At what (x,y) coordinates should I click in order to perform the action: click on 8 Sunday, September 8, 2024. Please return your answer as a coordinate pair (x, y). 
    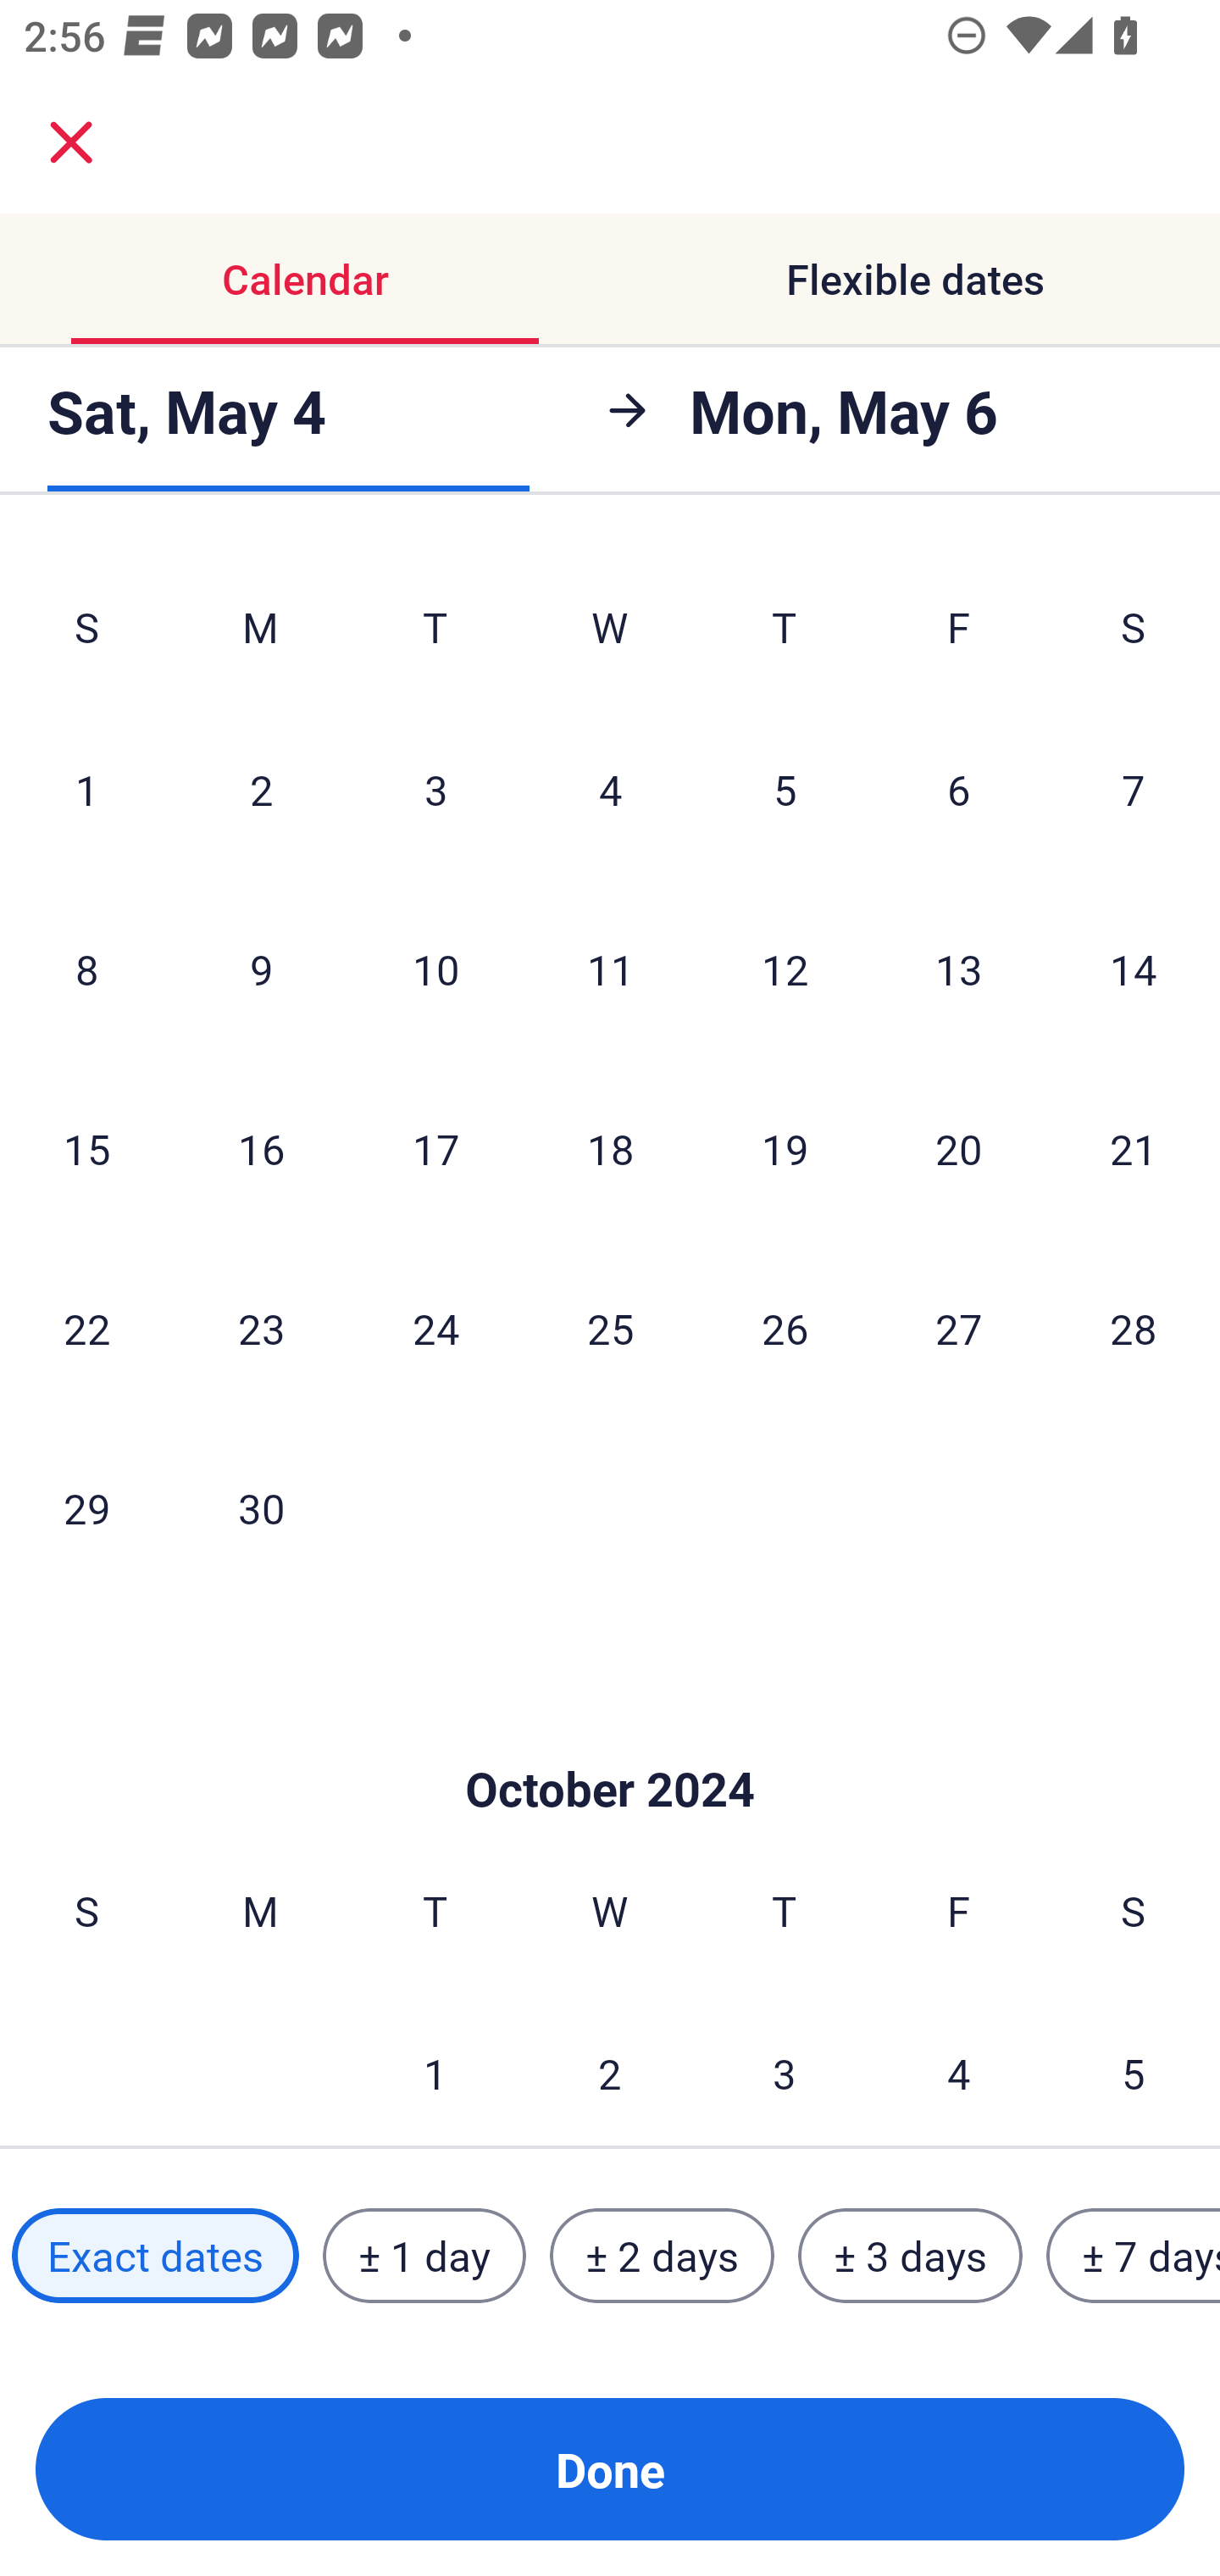
    Looking at the image, I should click on (86, 968).